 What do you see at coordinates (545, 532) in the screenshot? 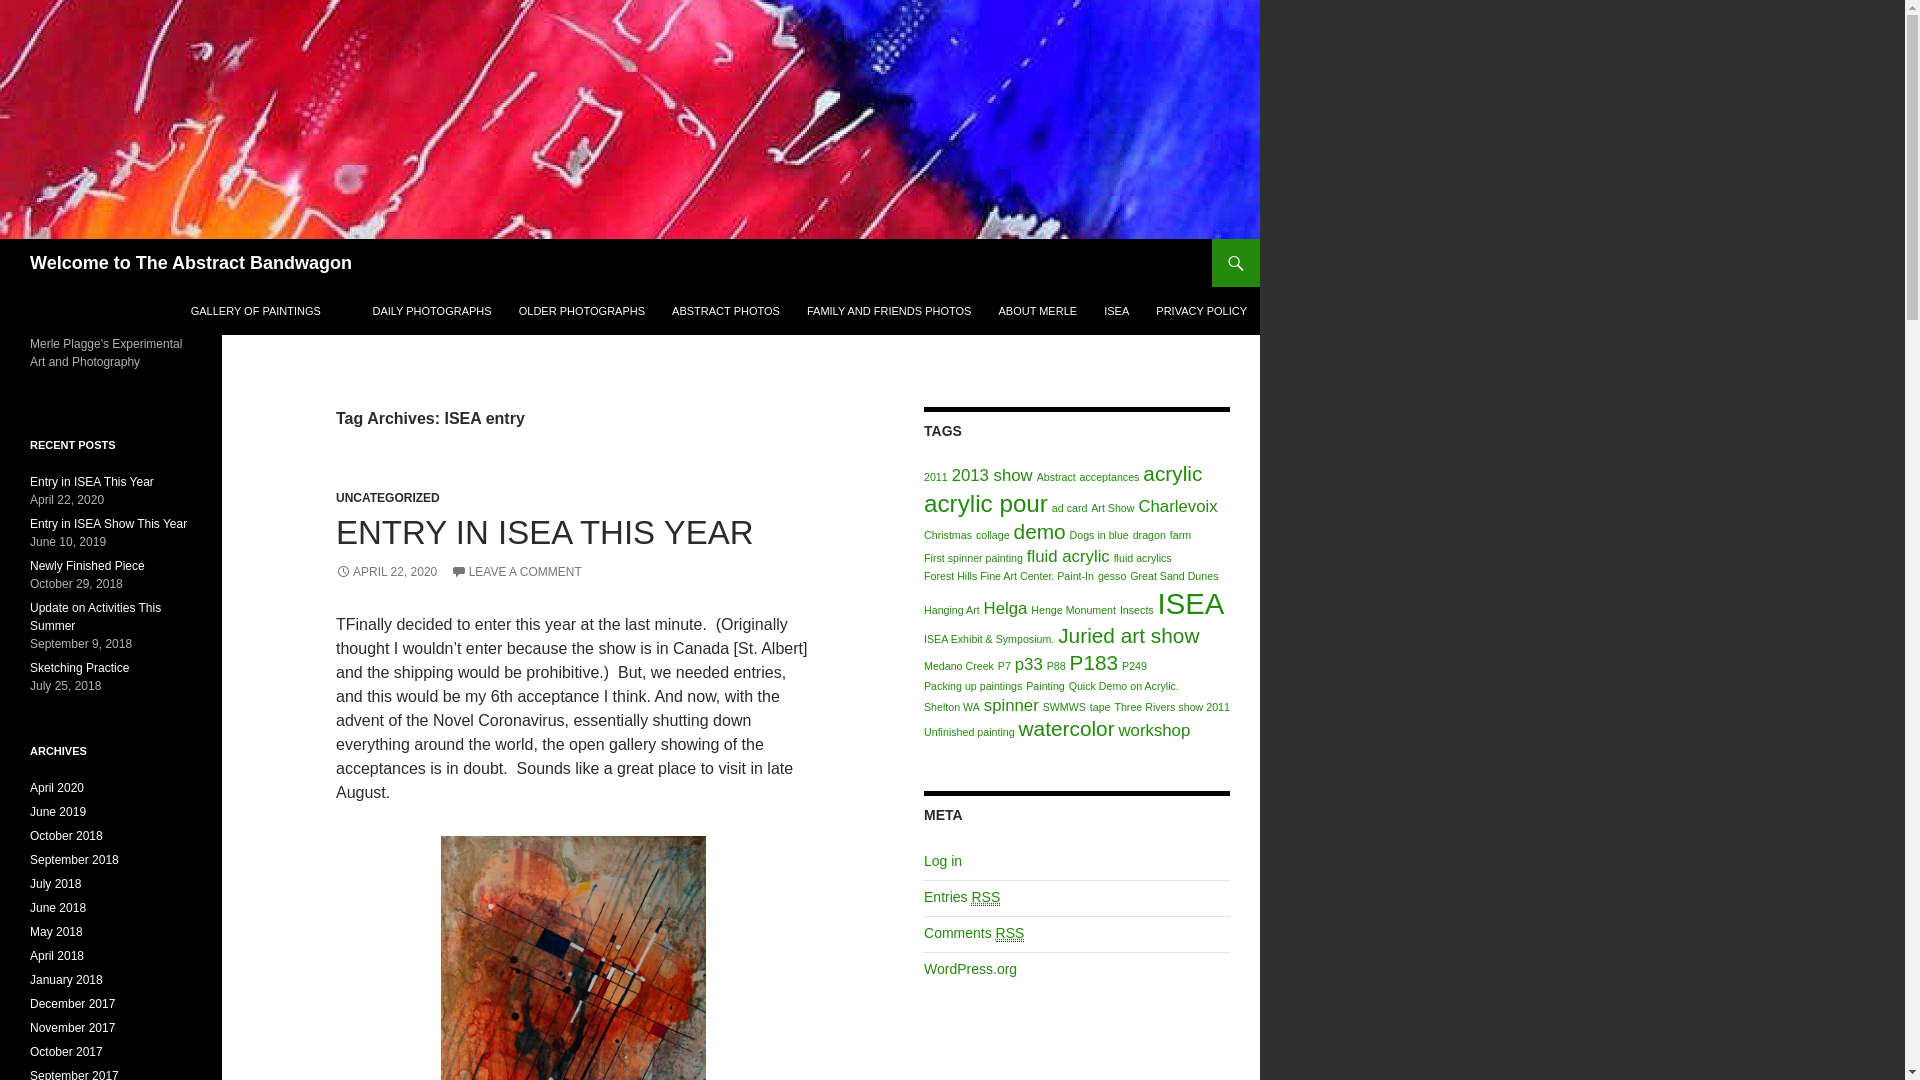
I see `ENTRY IN ISEA THIS YEAR` at bounding box center [545, 532].